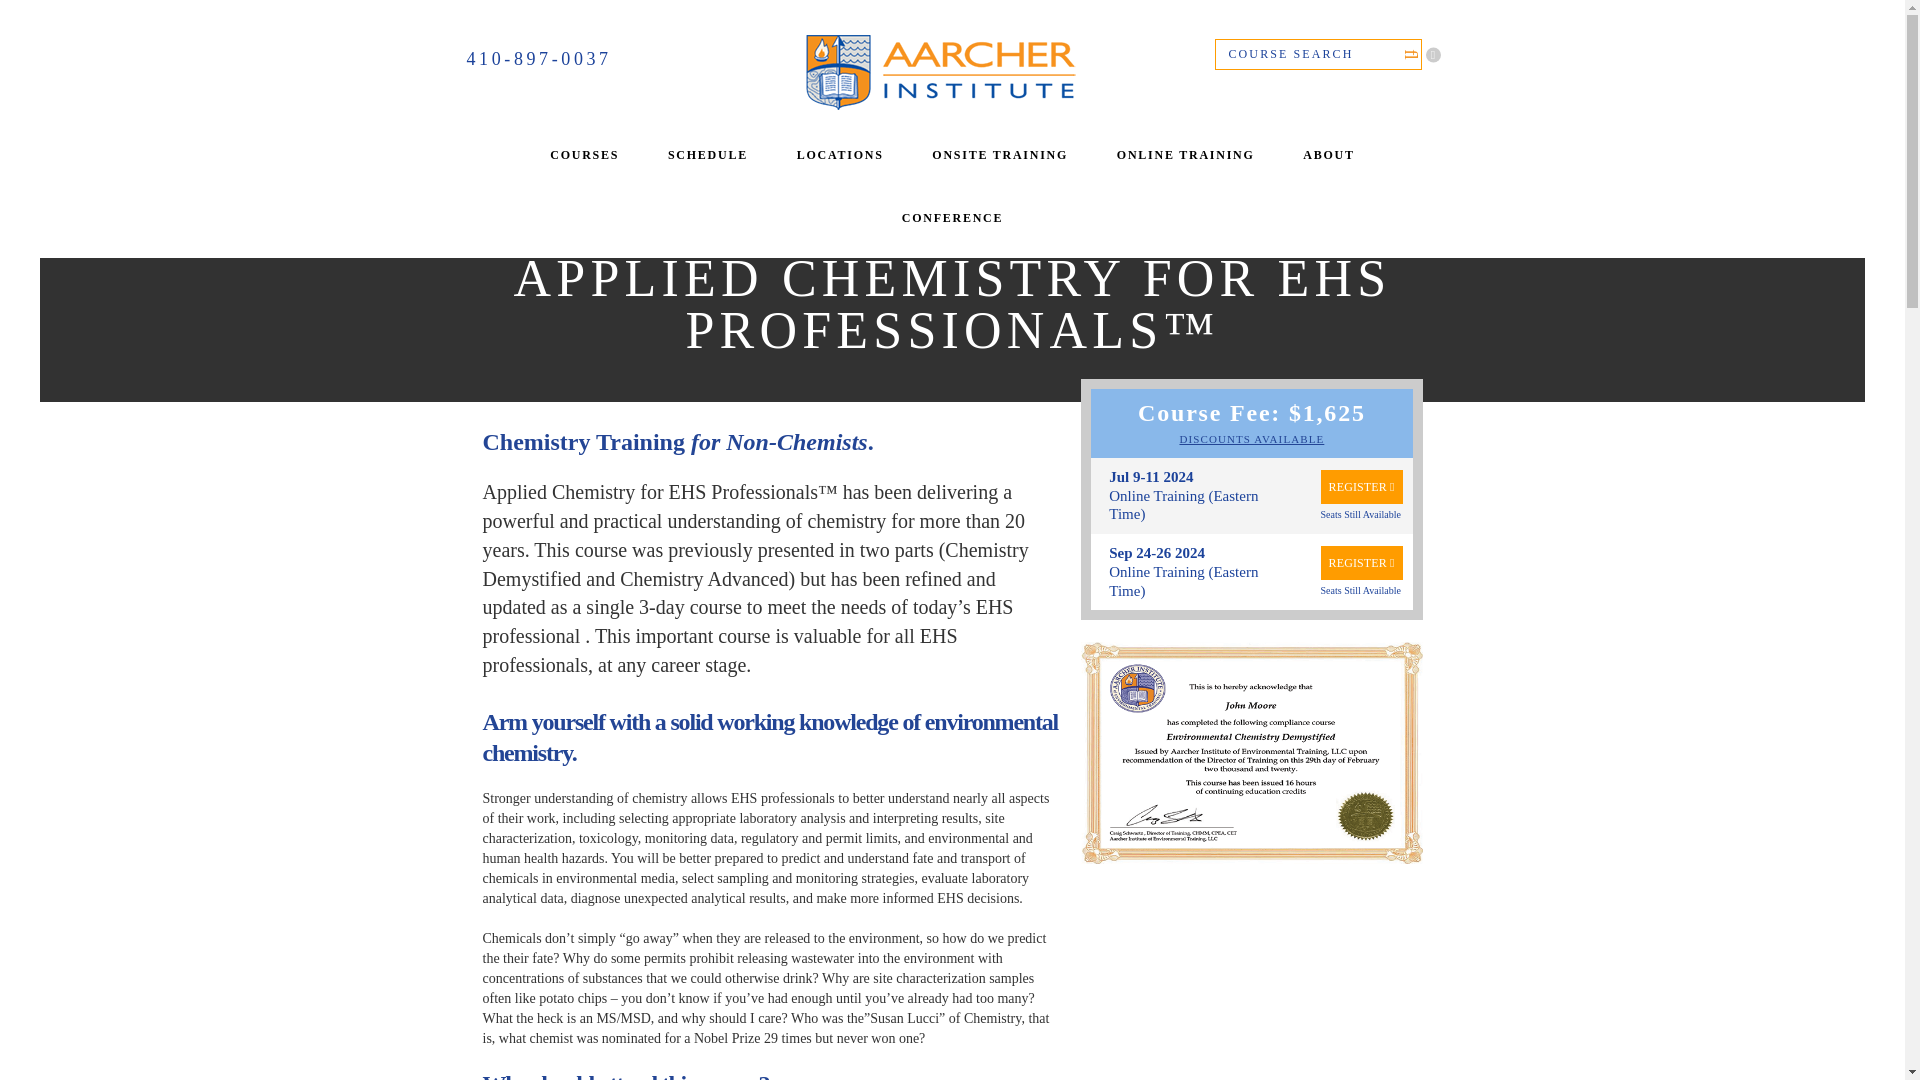 This screenshot has height=1080, width=1920. Describe the element at coordinates (584, 156) in the screenshot. I see `COURSES` at that location.